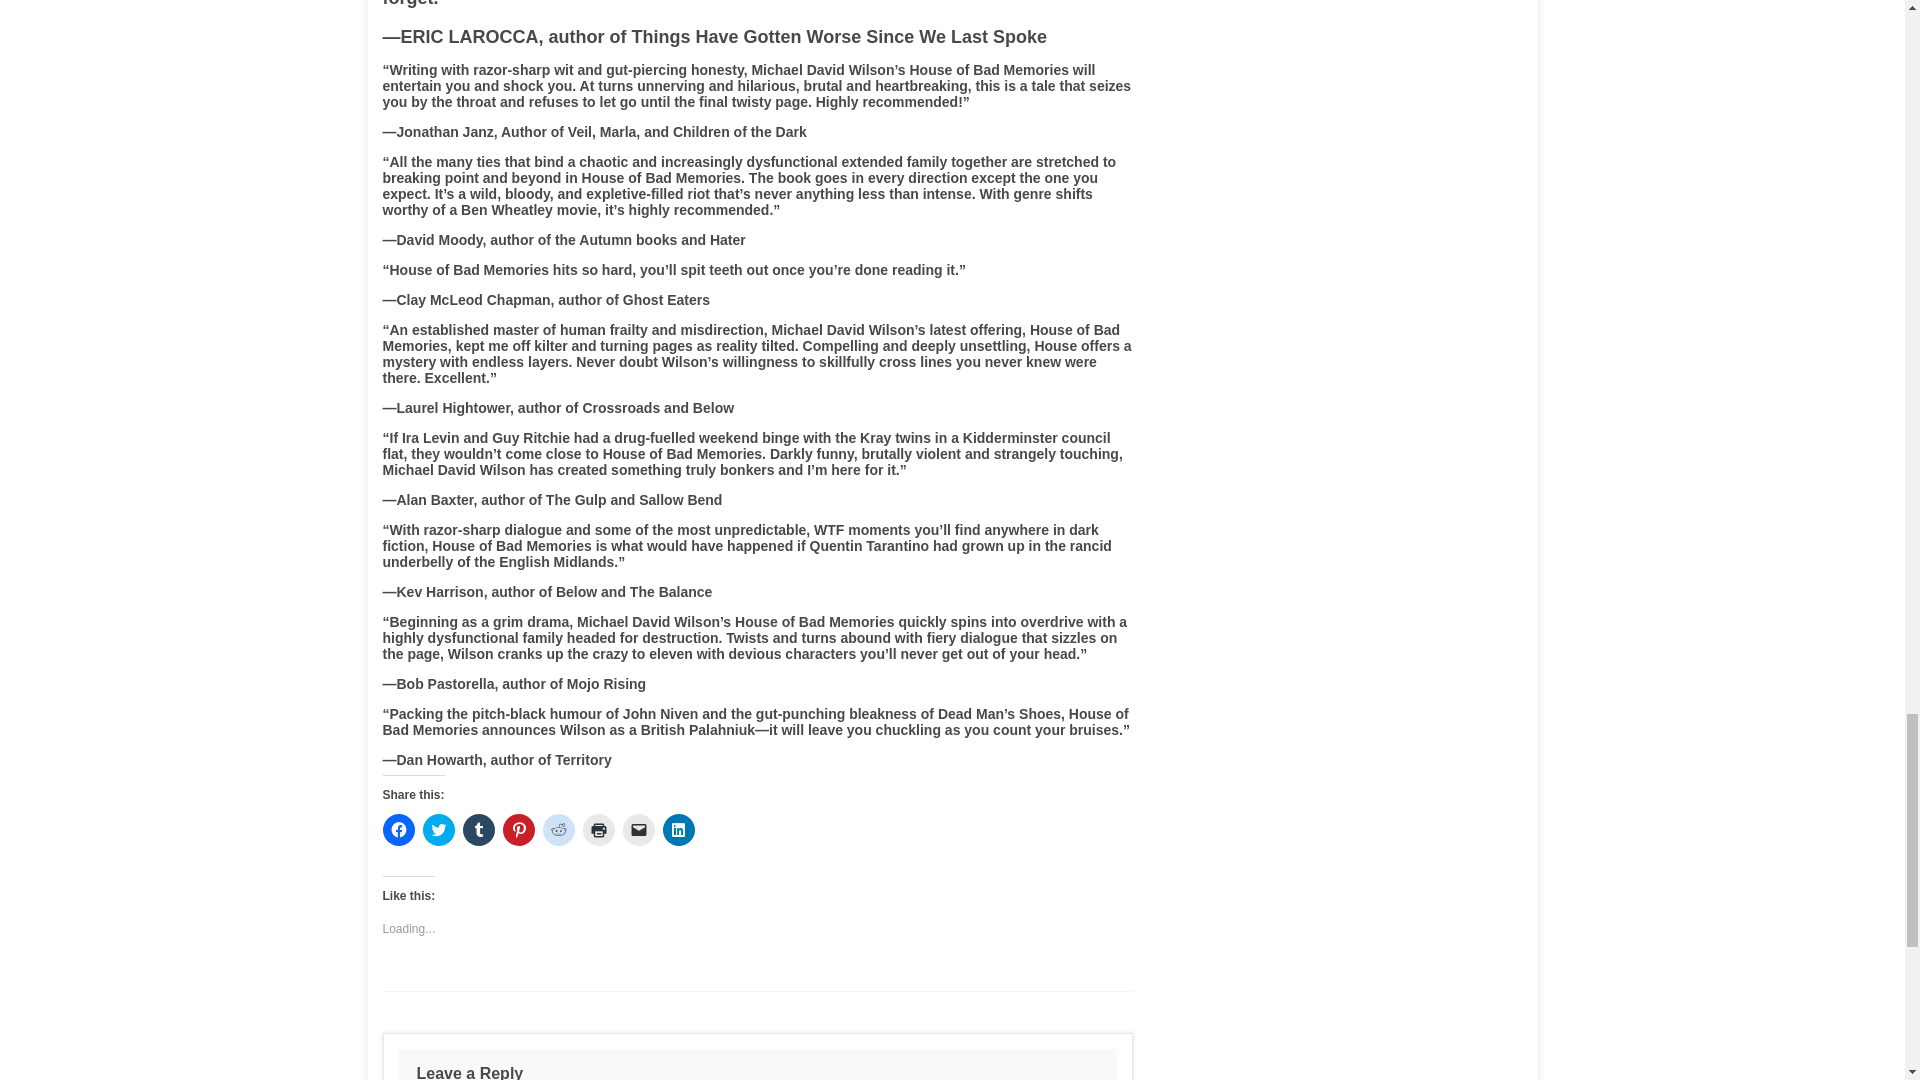 The image size is (1920, 1080). Describe the element at coordinates (678, 830) in the screenshot. I see `Click to share on LinkedIn` at that location.